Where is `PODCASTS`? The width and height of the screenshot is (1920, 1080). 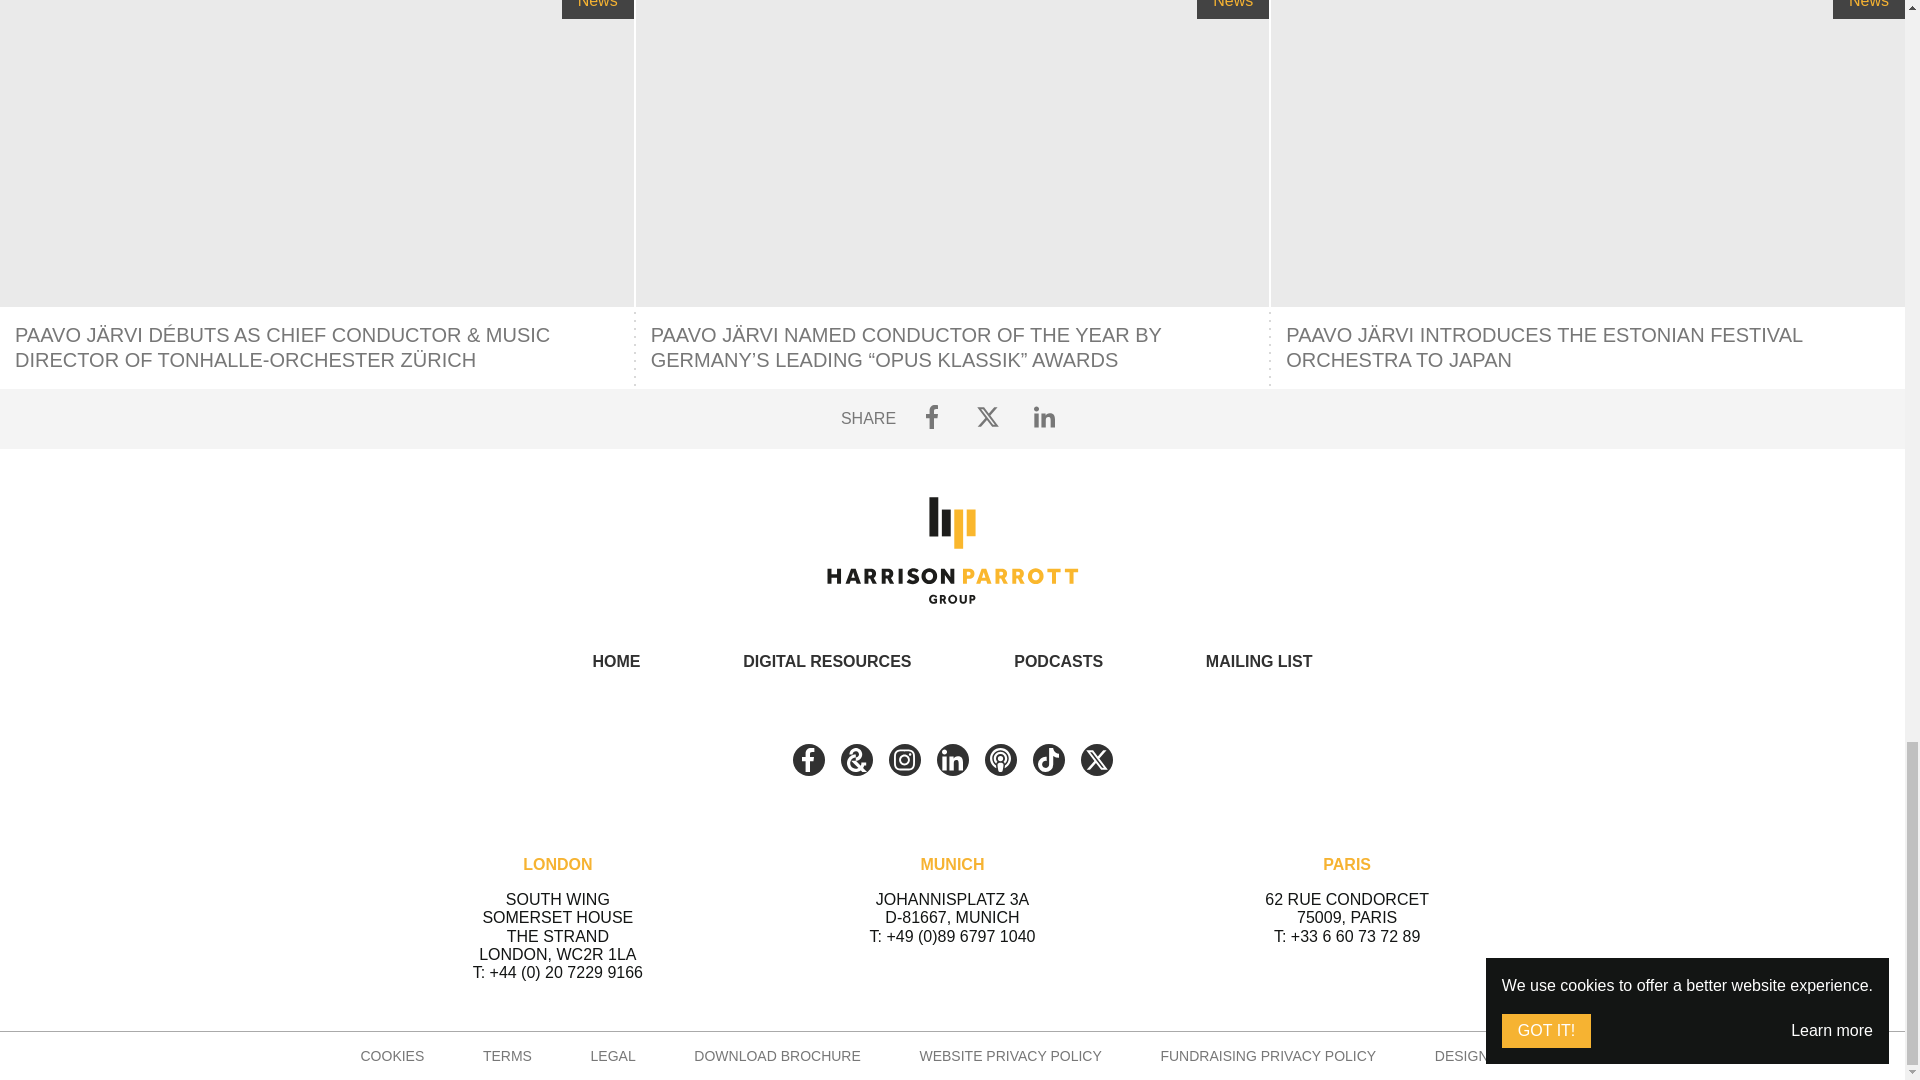
PODCASTS is located at coordinates (1058, 661).